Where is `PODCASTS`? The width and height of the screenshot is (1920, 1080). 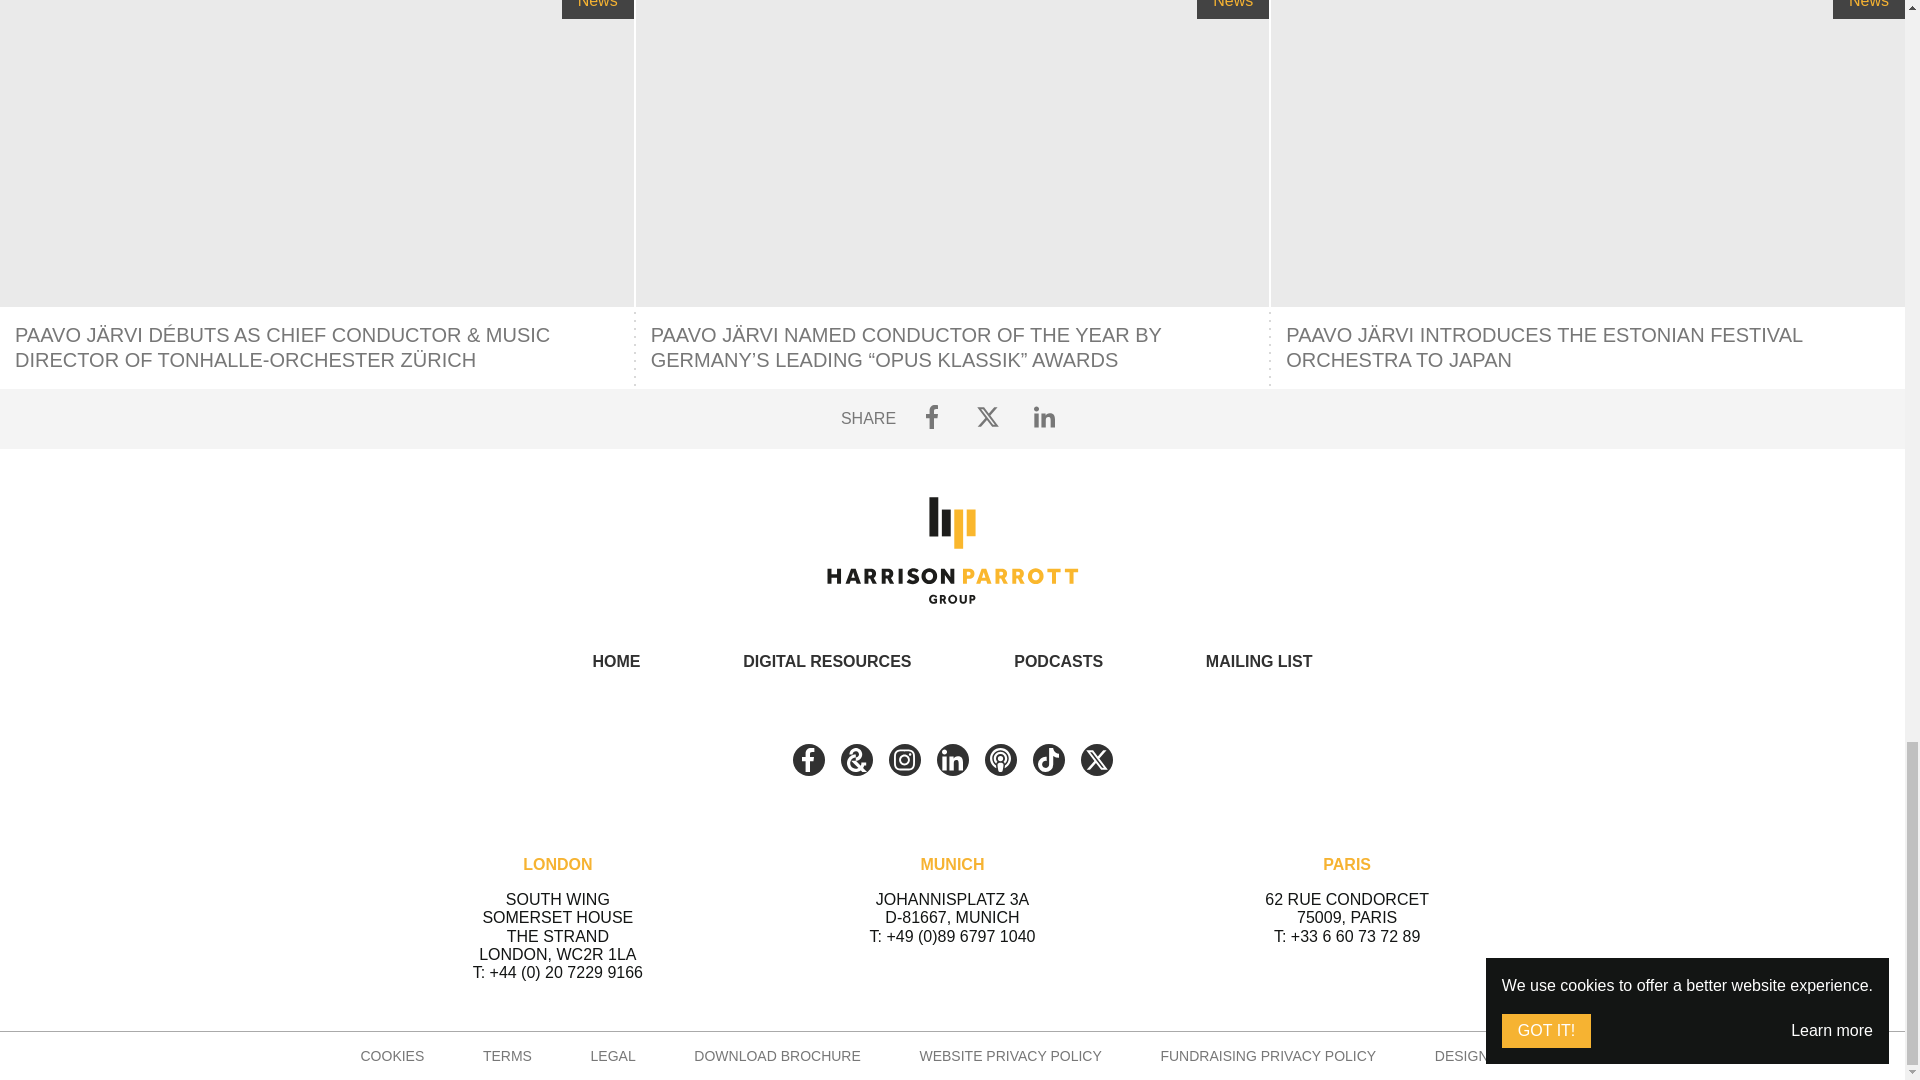
PODCASTS is located at coordinates (1058, 661).